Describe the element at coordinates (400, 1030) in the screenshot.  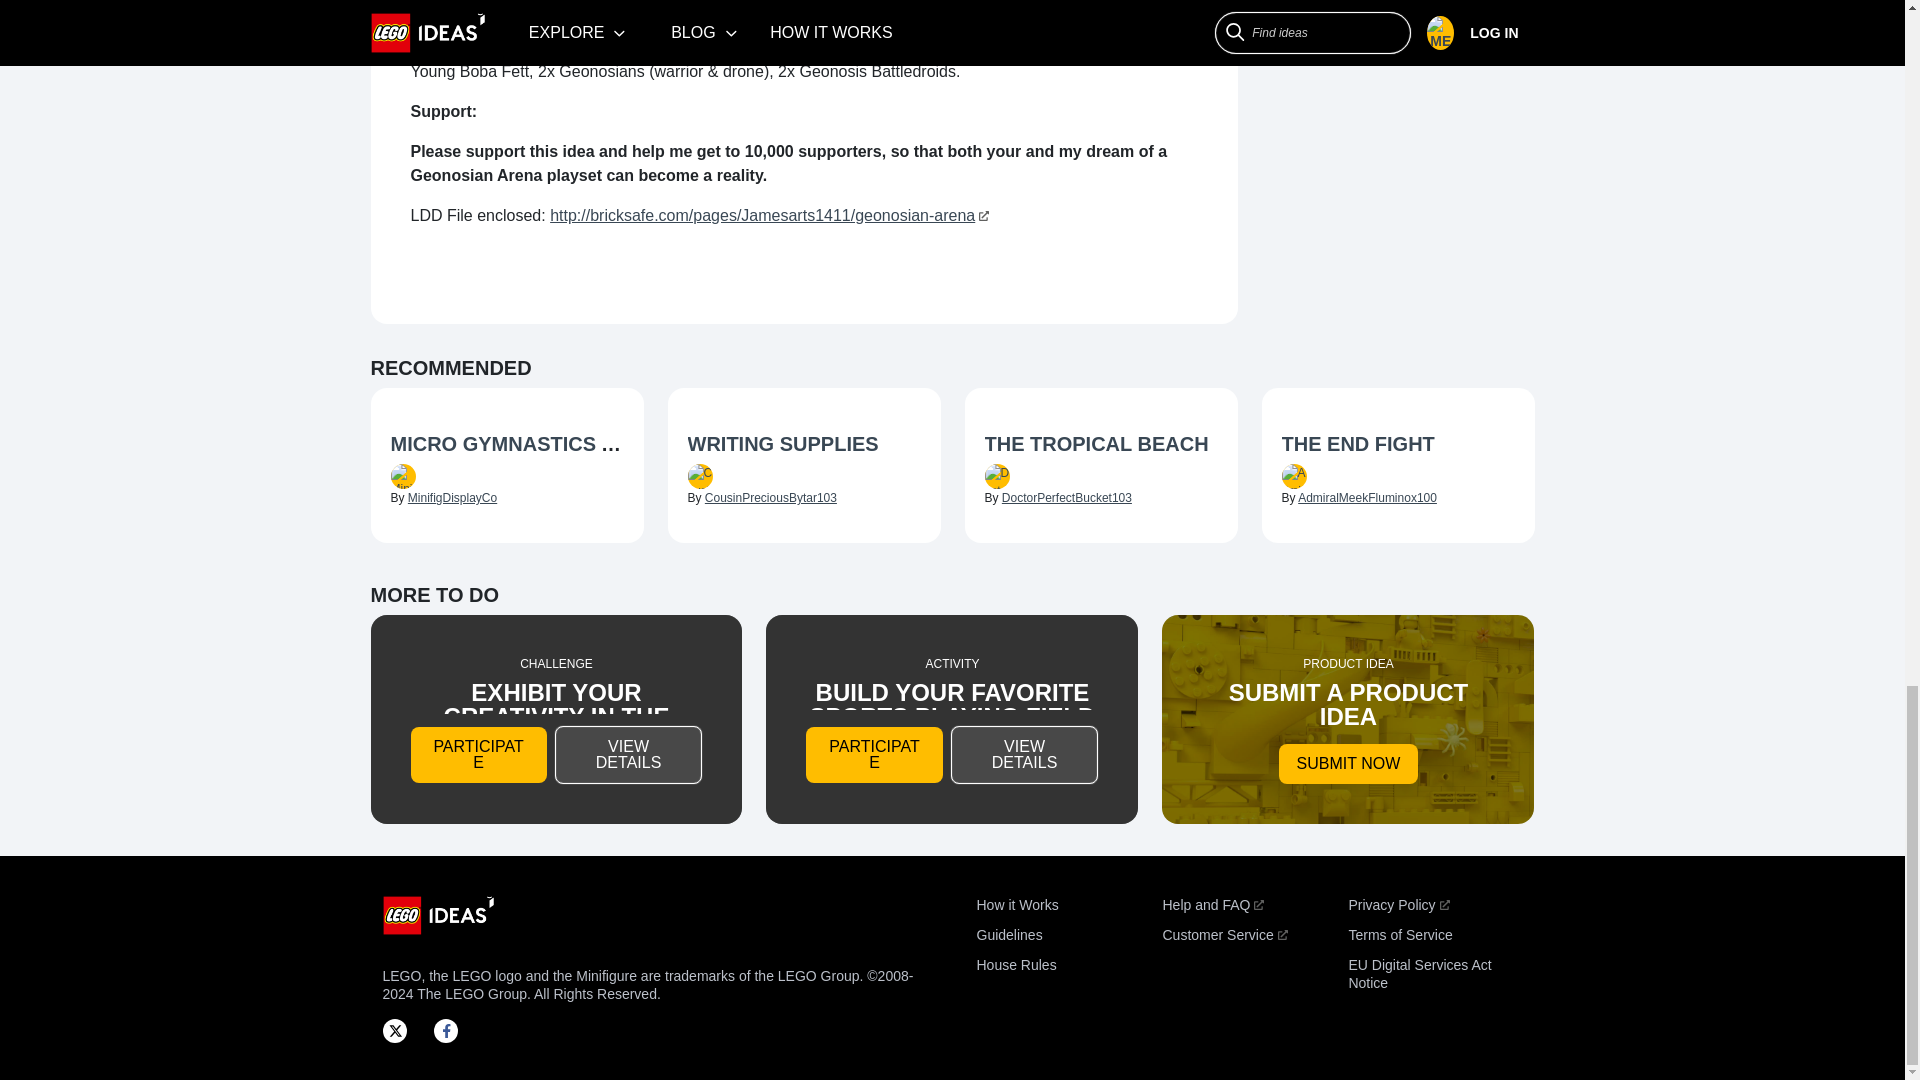
I see `X` at that location.